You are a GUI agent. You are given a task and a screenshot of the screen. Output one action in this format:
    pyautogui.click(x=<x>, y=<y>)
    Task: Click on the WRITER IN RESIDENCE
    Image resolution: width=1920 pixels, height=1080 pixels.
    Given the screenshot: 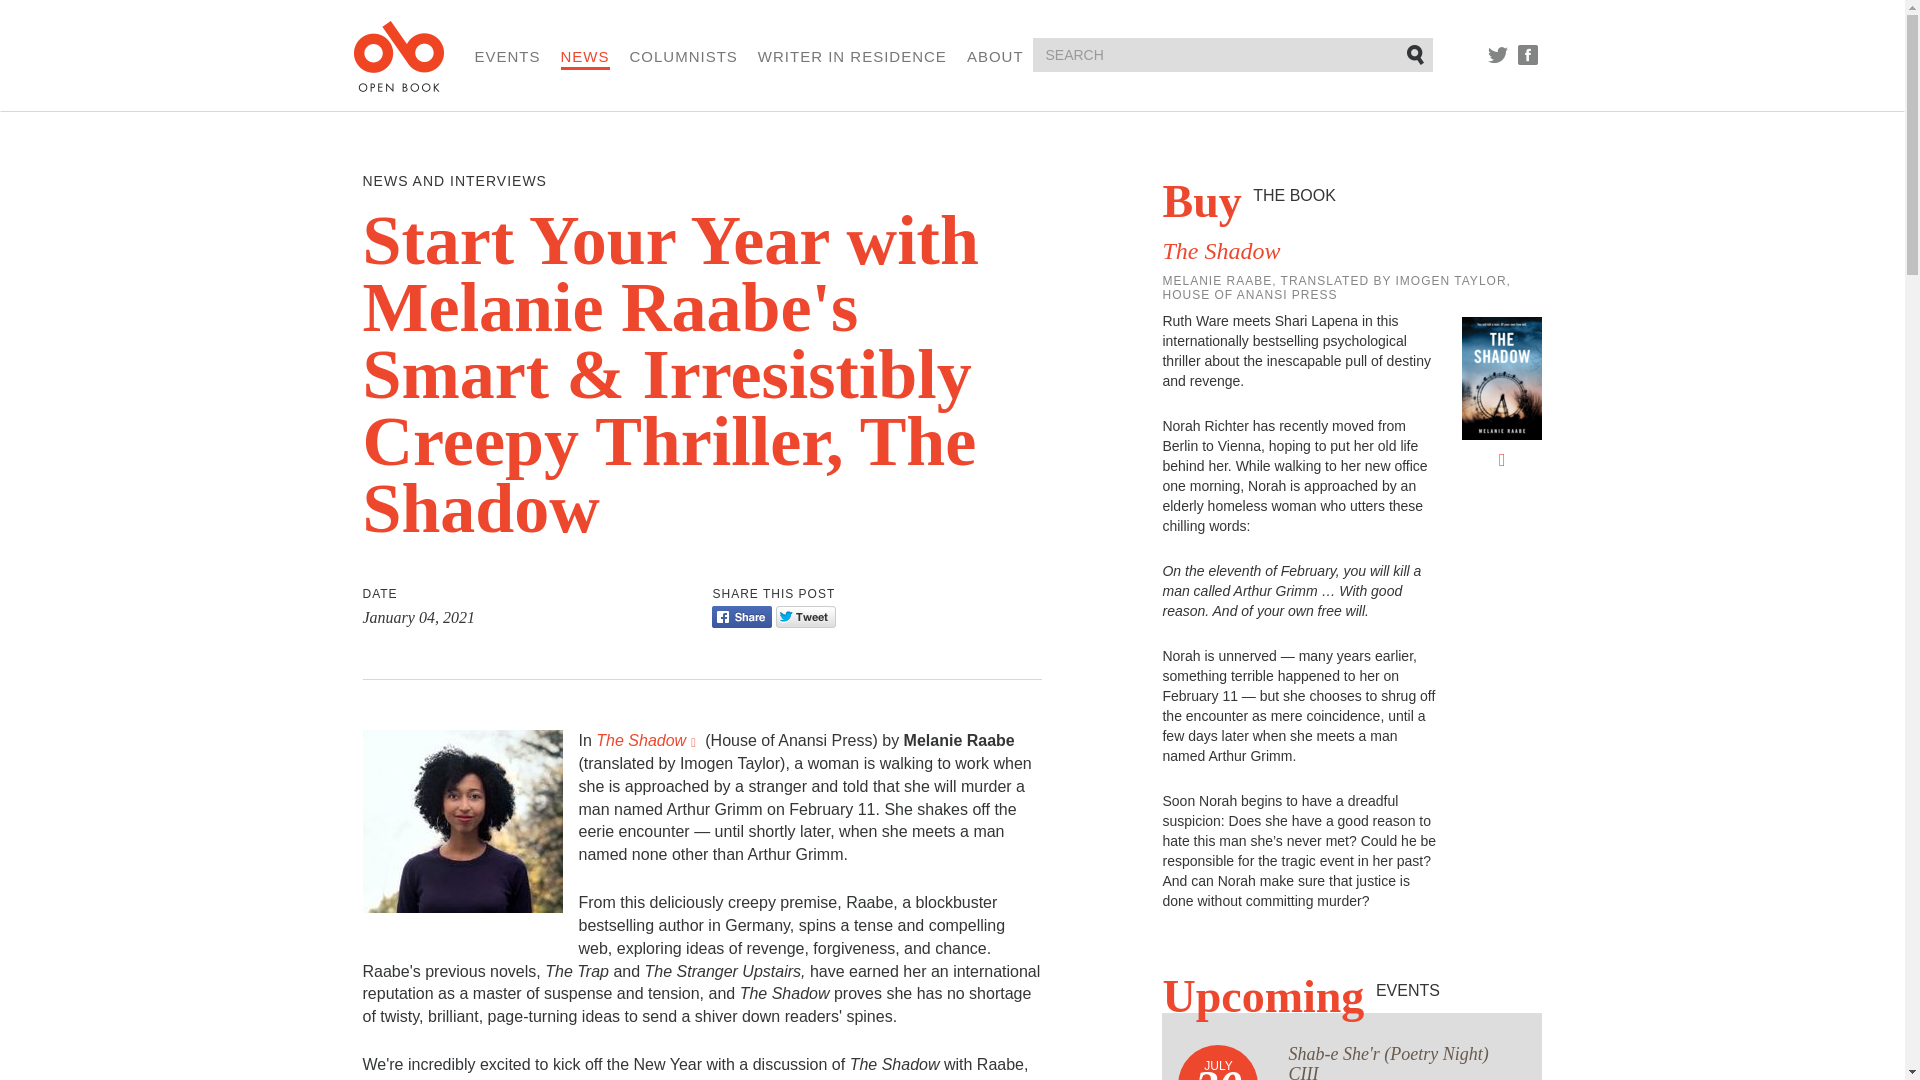 What is the action you would take?
    pyautogui.click(x=852, y=56)
    